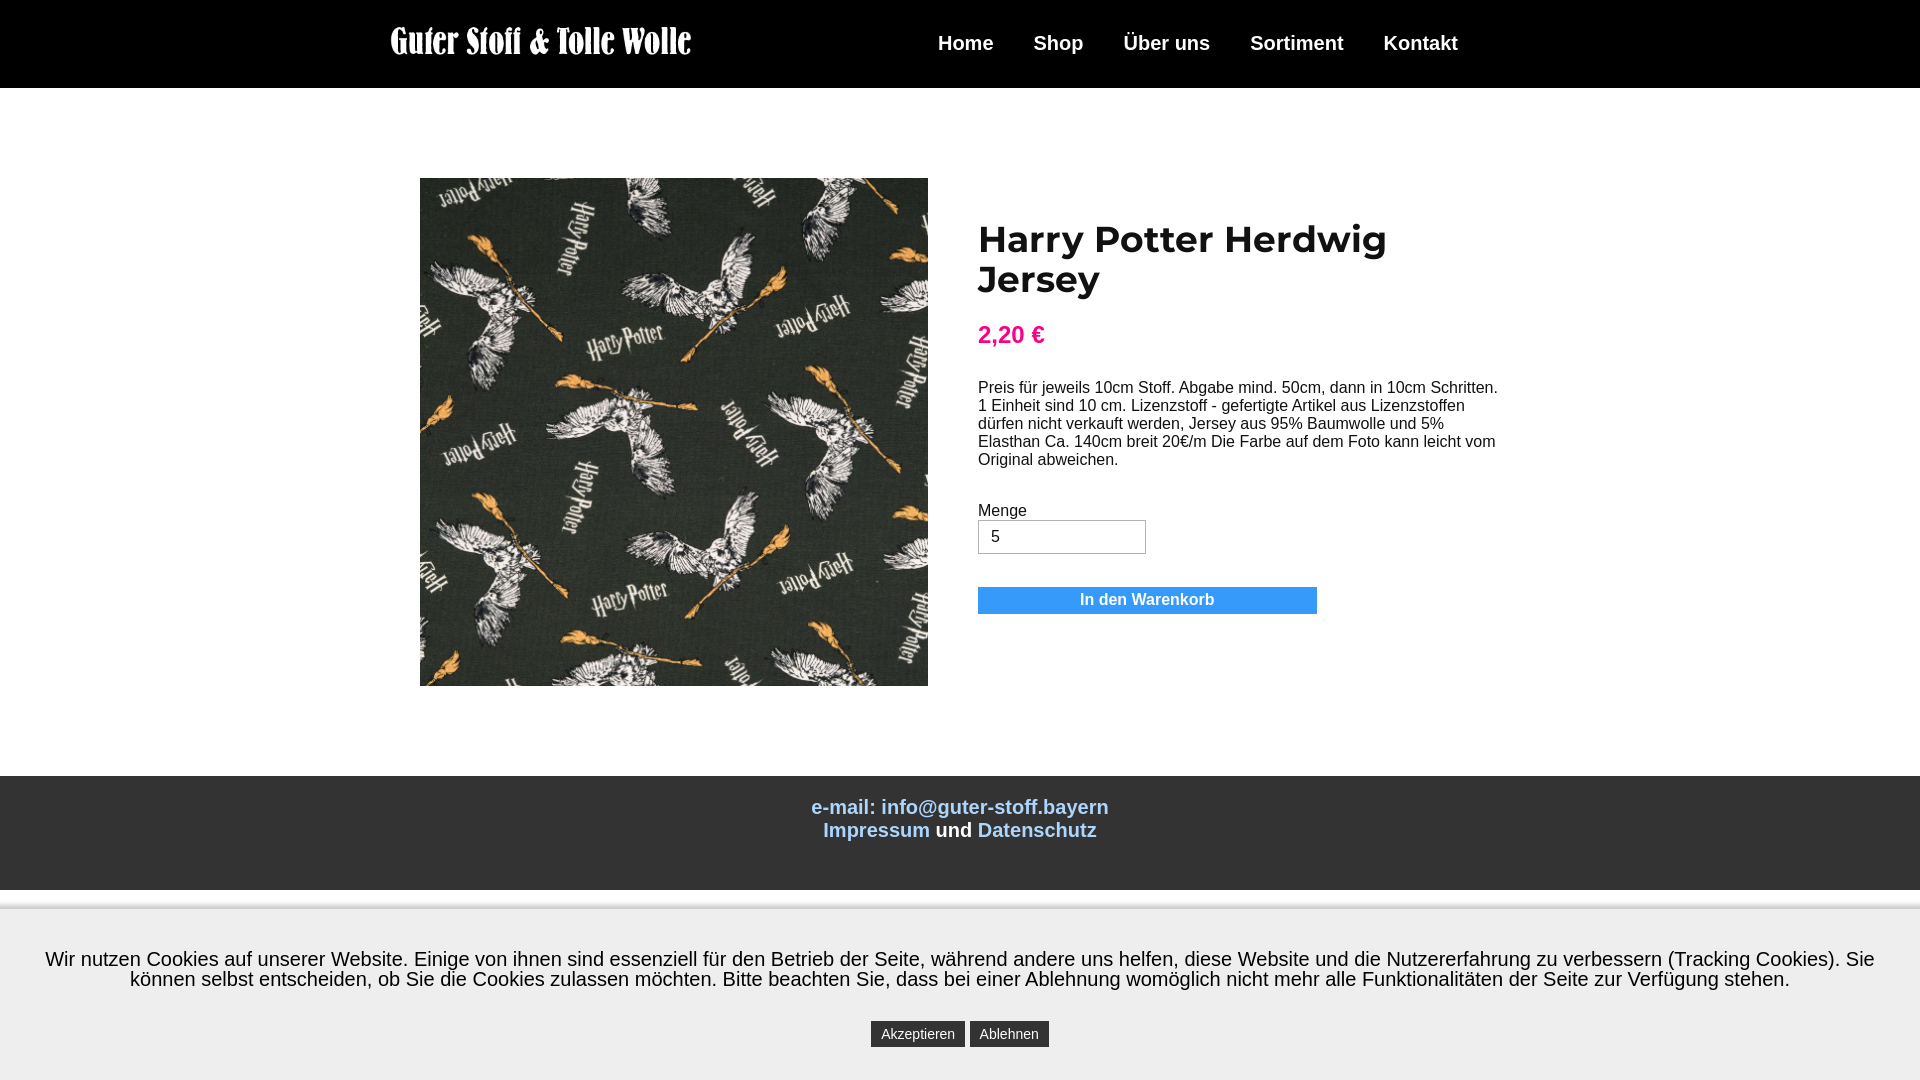 Image resolution: width=1920 pixels, height=1080 pixels. Describe the element at coordinates (1058, 43) in the screenshot. I see `Shop` at that location.